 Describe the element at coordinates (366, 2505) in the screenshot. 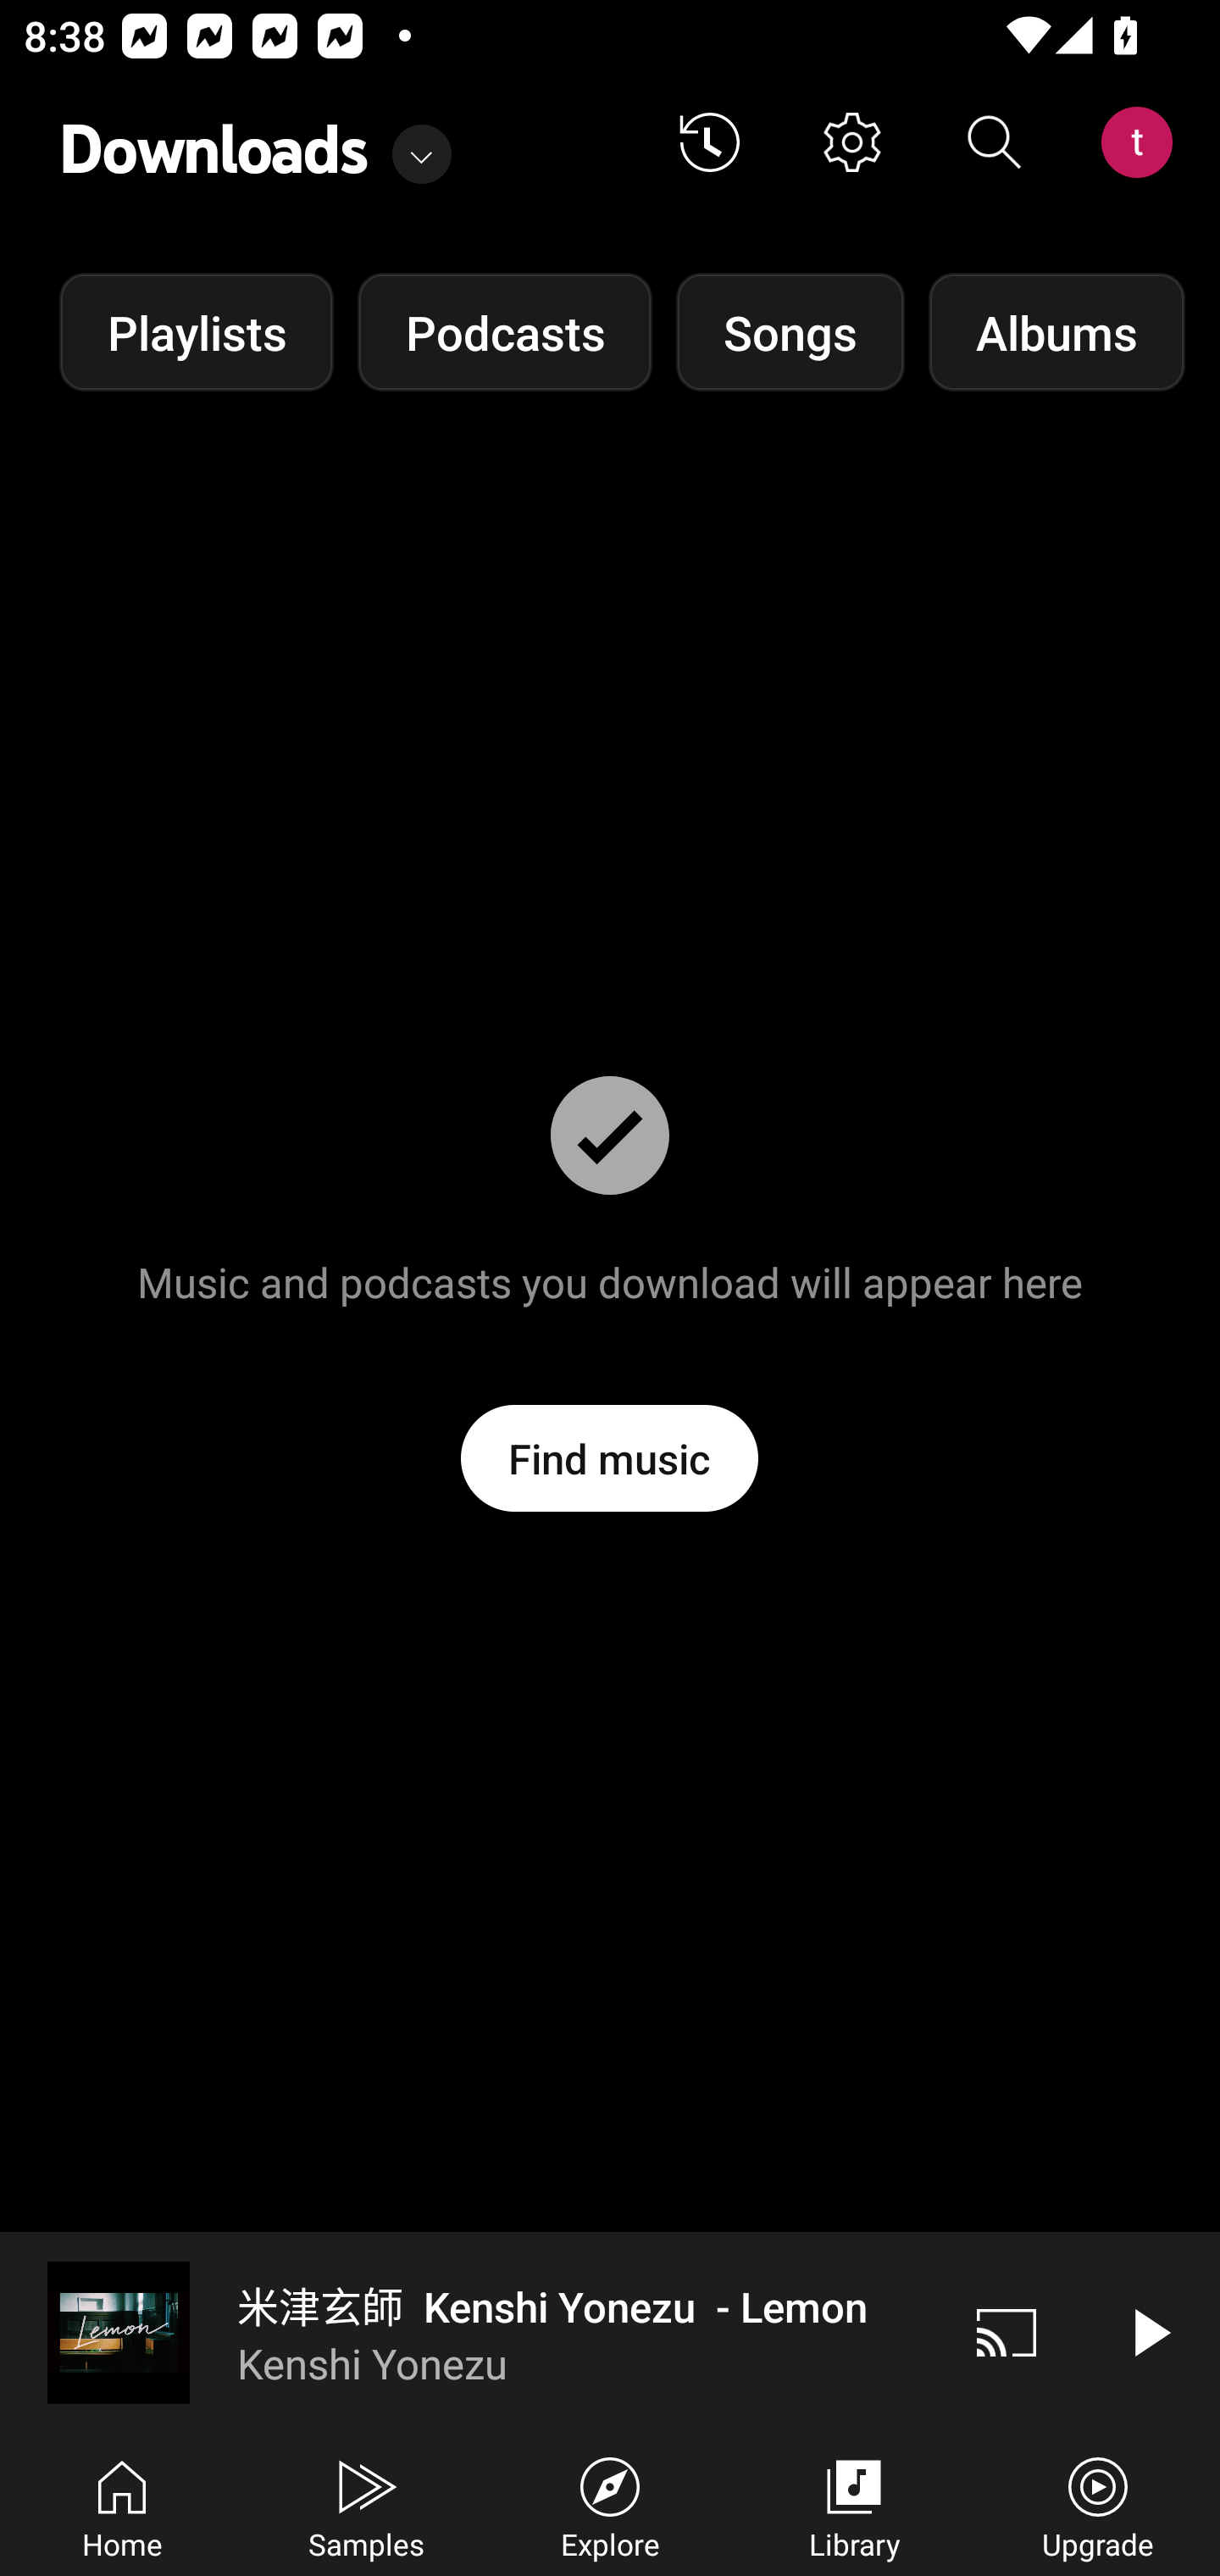

I see `Samples` at that location.